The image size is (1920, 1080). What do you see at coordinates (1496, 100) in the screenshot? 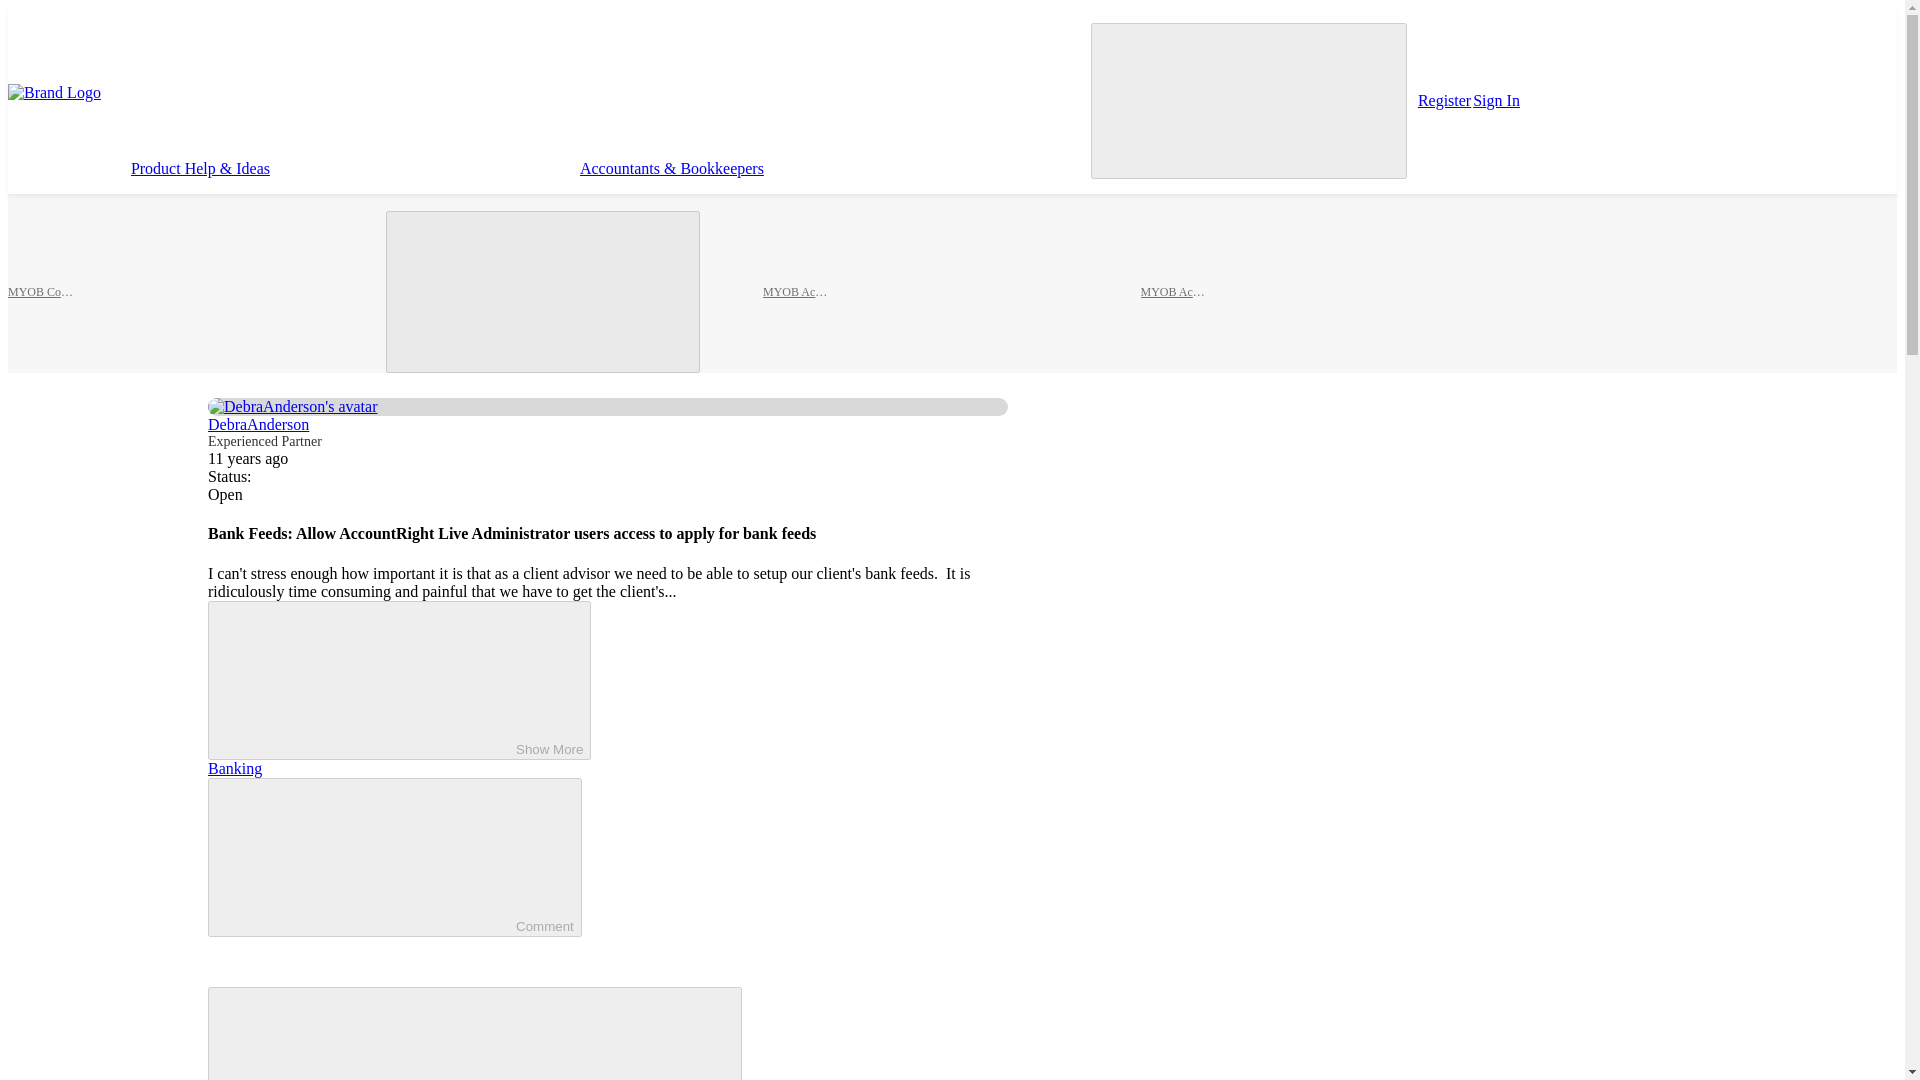
I see `Sign In` at bounding box center [1496, 100].